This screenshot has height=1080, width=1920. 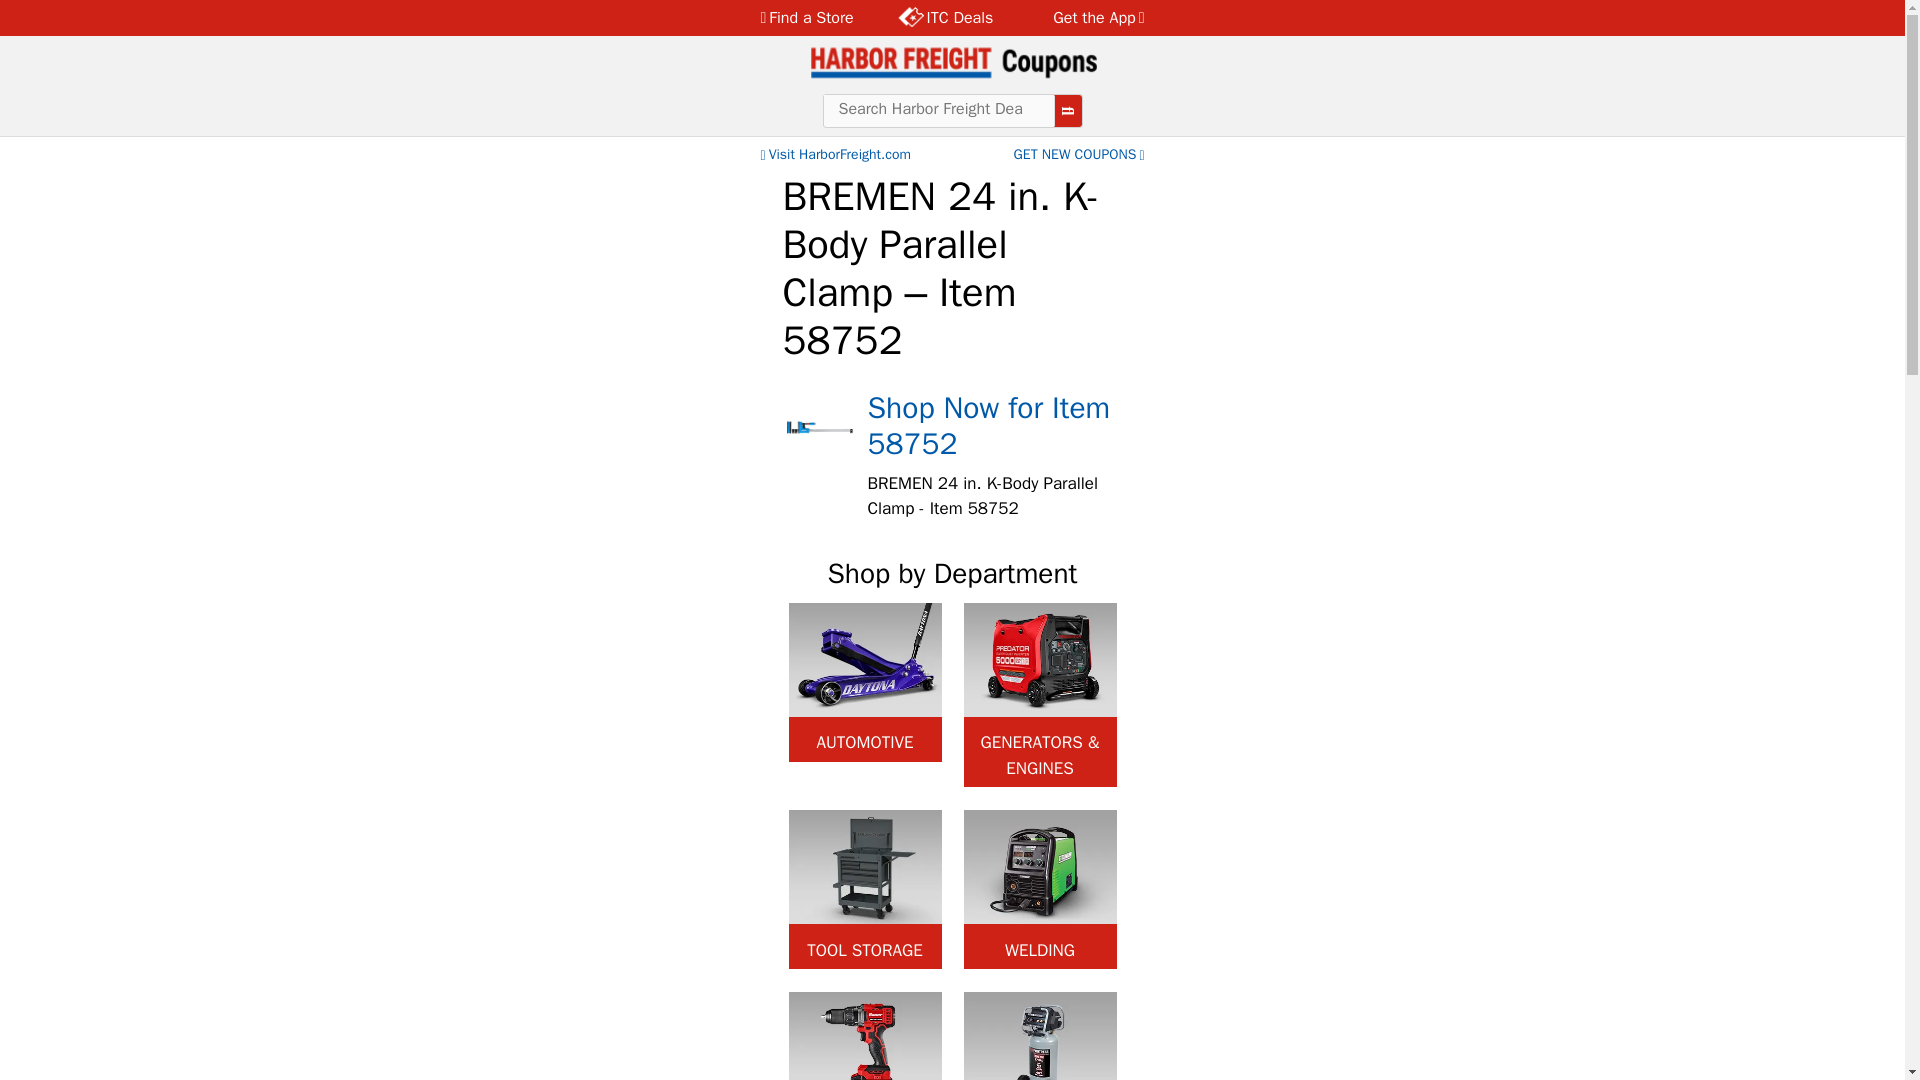 What do you see at coordinates (945, 18) in the screenshot?
I see `ITC Deals` at bounding box center [945, 18].